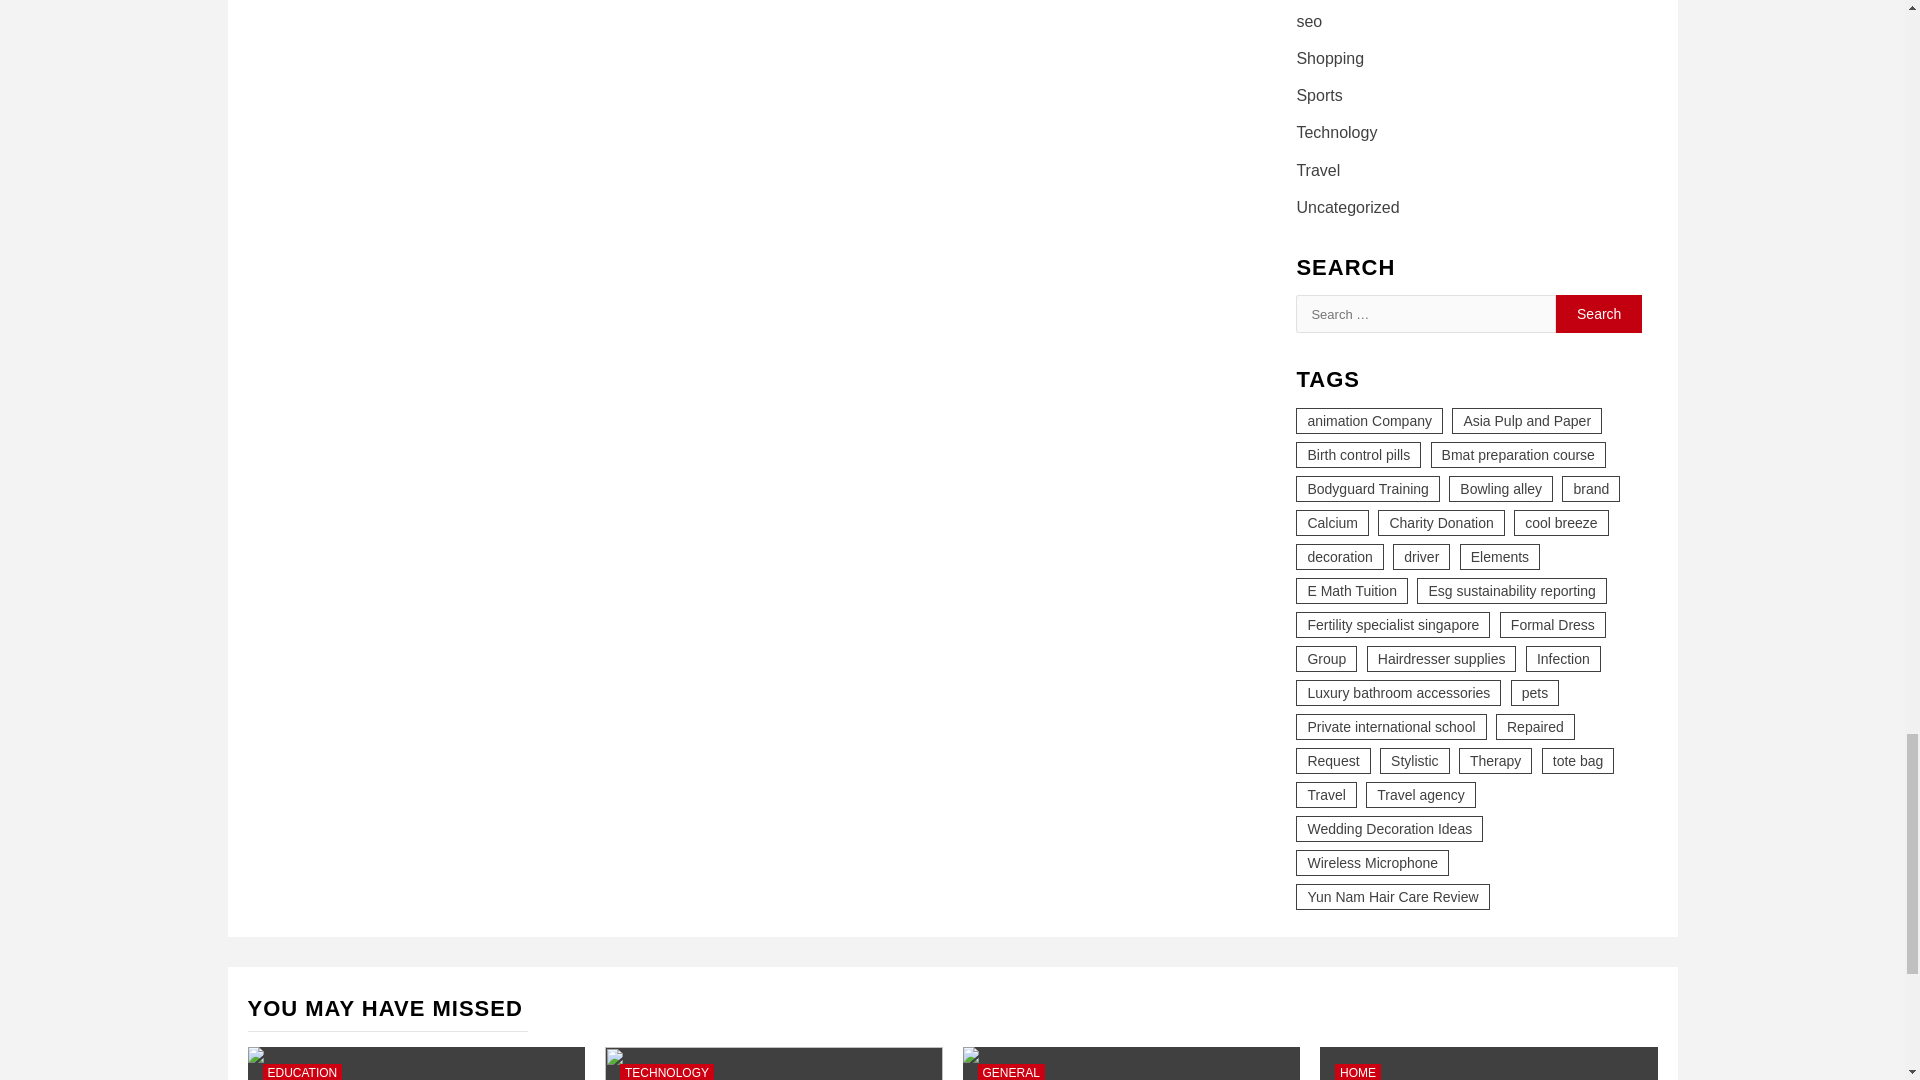 The height and width of the screenshot is (1080, 1920). I want to click on Search, so click(1599, 313).